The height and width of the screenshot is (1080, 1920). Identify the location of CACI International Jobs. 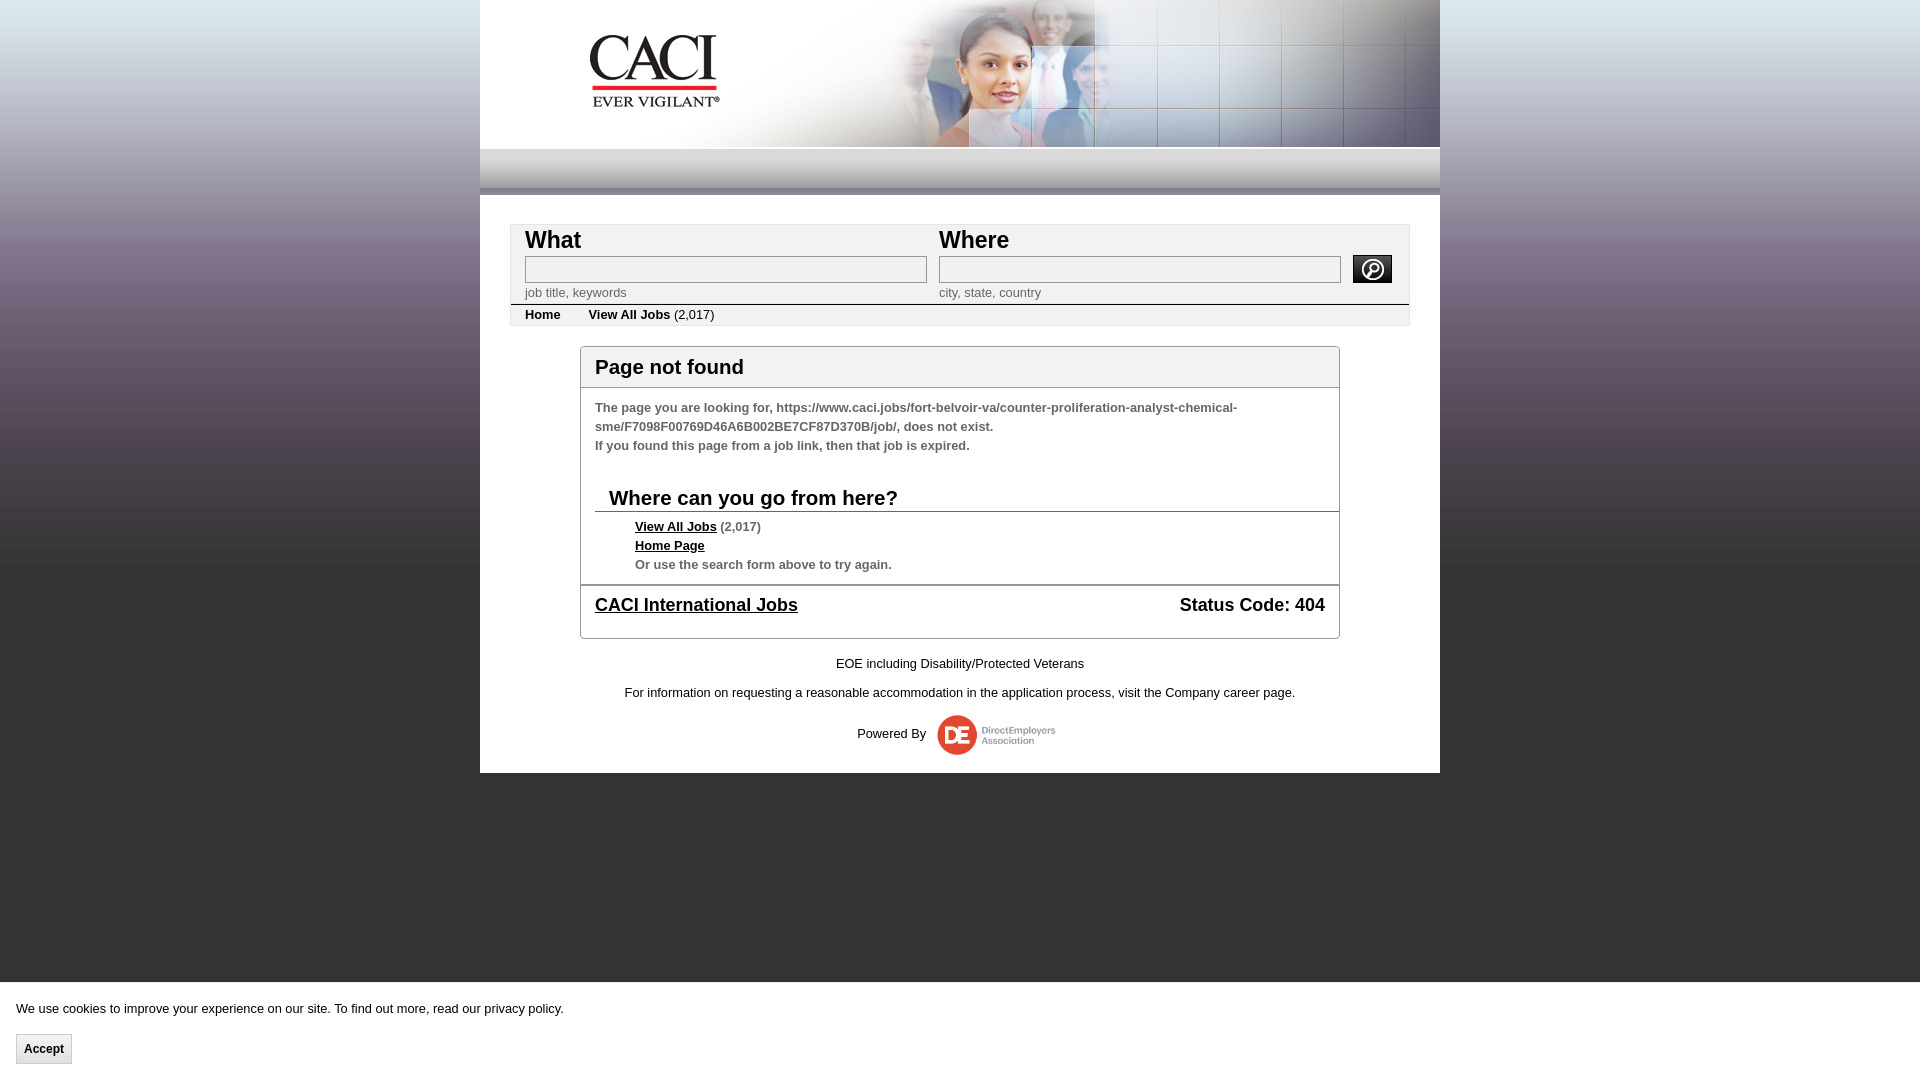
(696, 604).